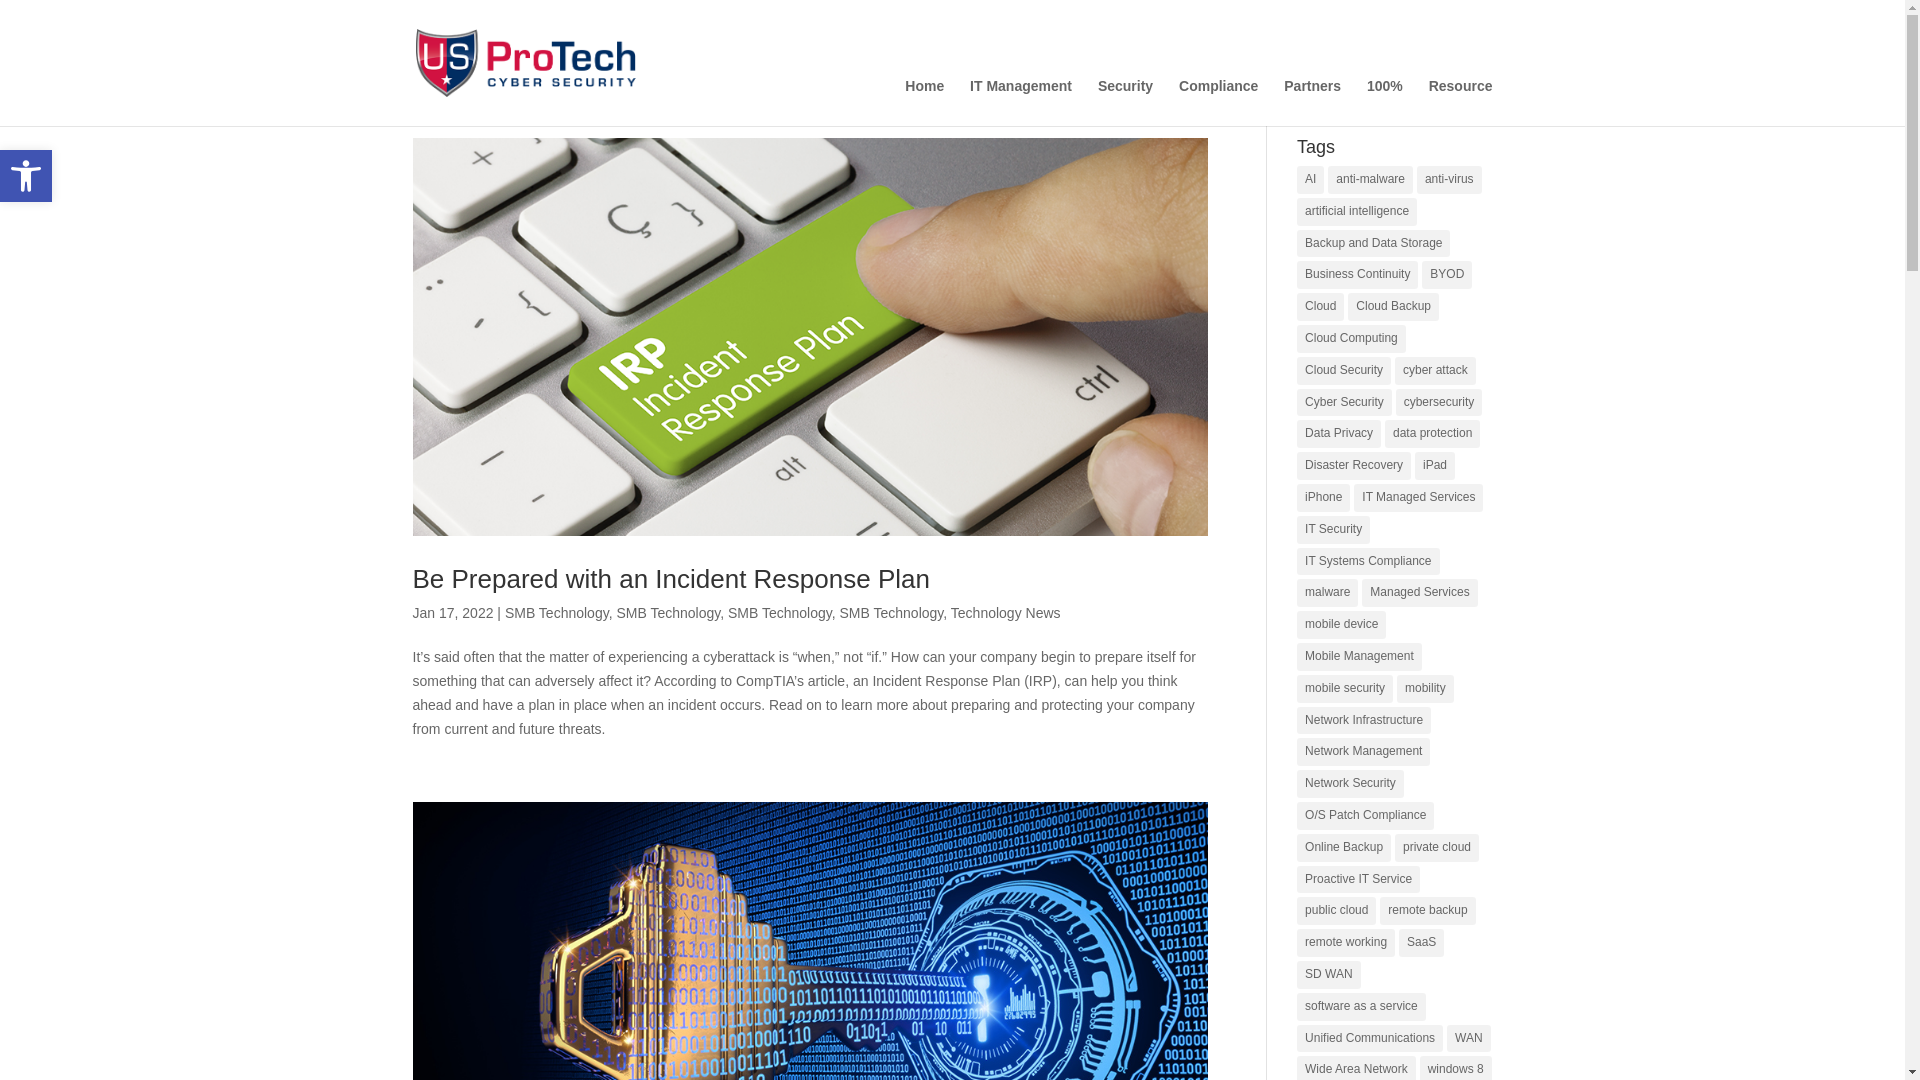 This screenshot has height=1080, width=1920. I want to click on Partners, so click(26, 176).